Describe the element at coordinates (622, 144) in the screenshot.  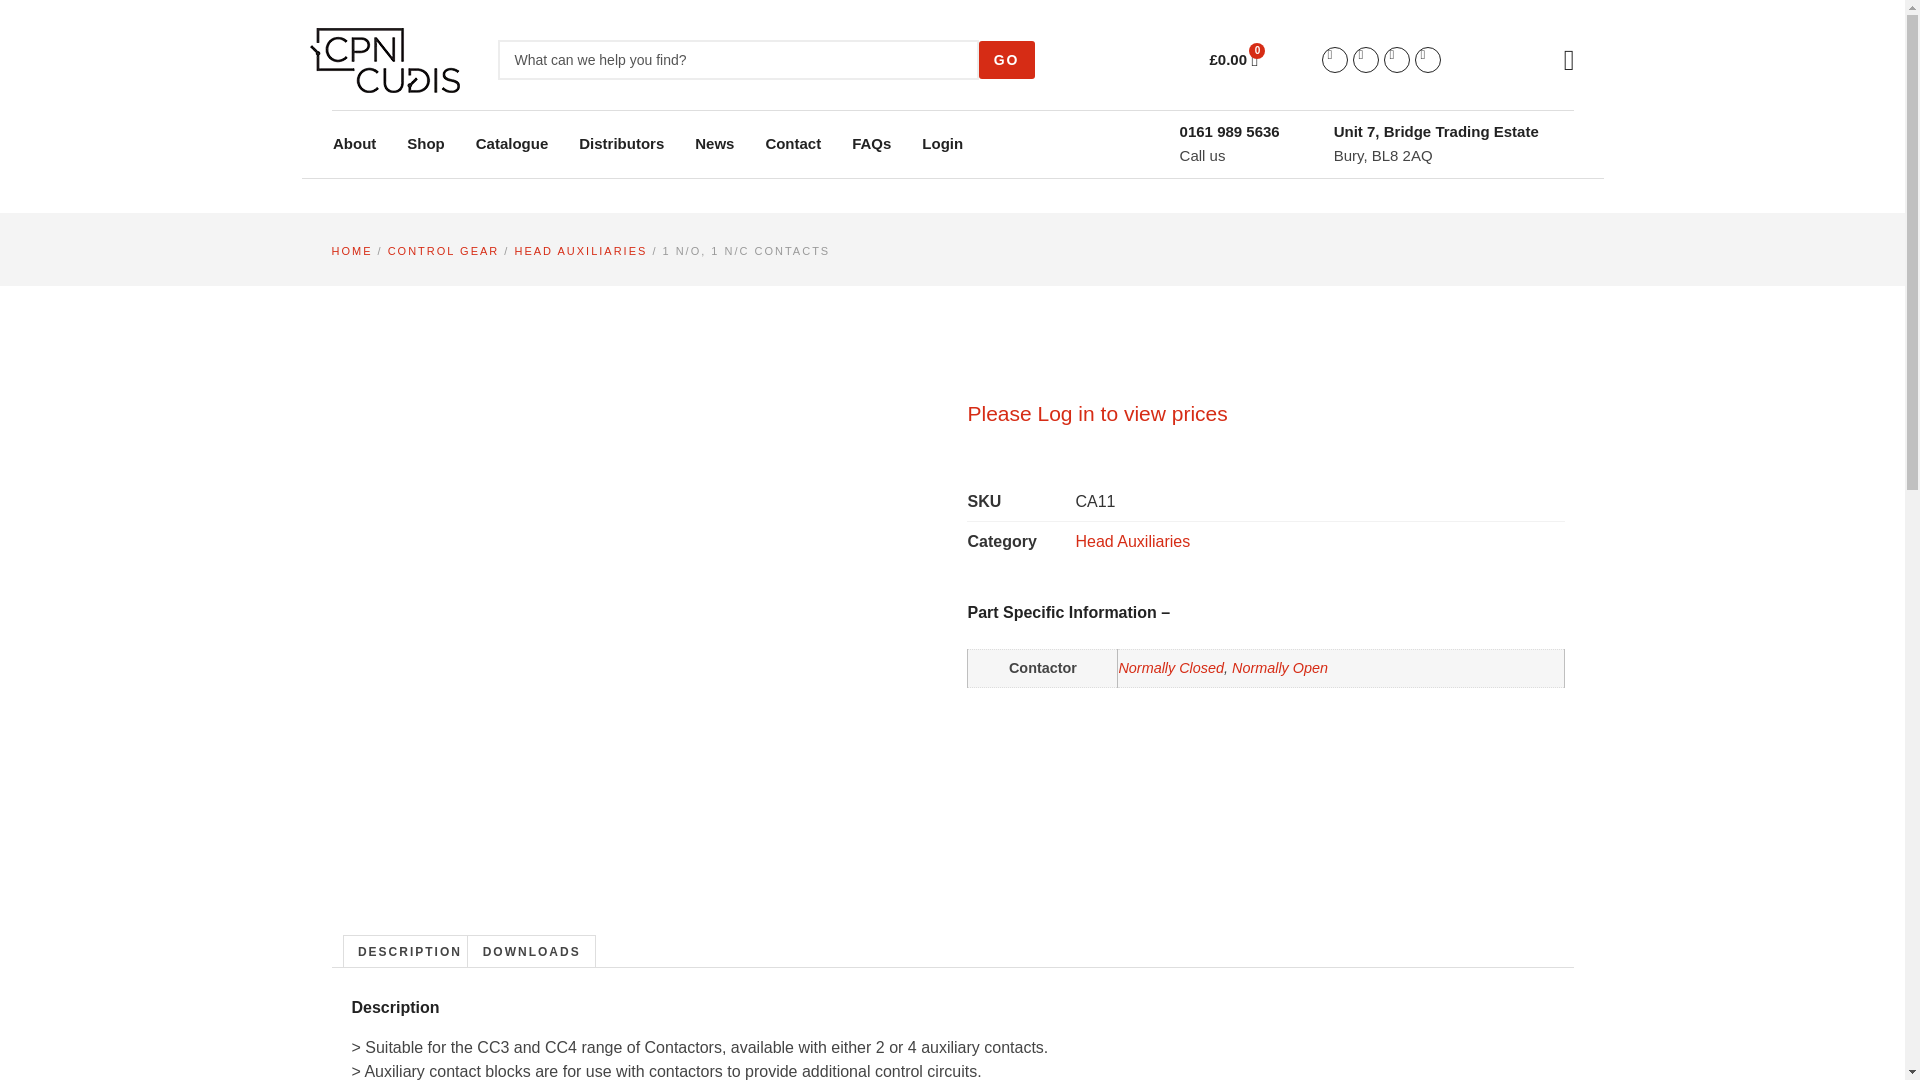
I see `Distributors` at that location.